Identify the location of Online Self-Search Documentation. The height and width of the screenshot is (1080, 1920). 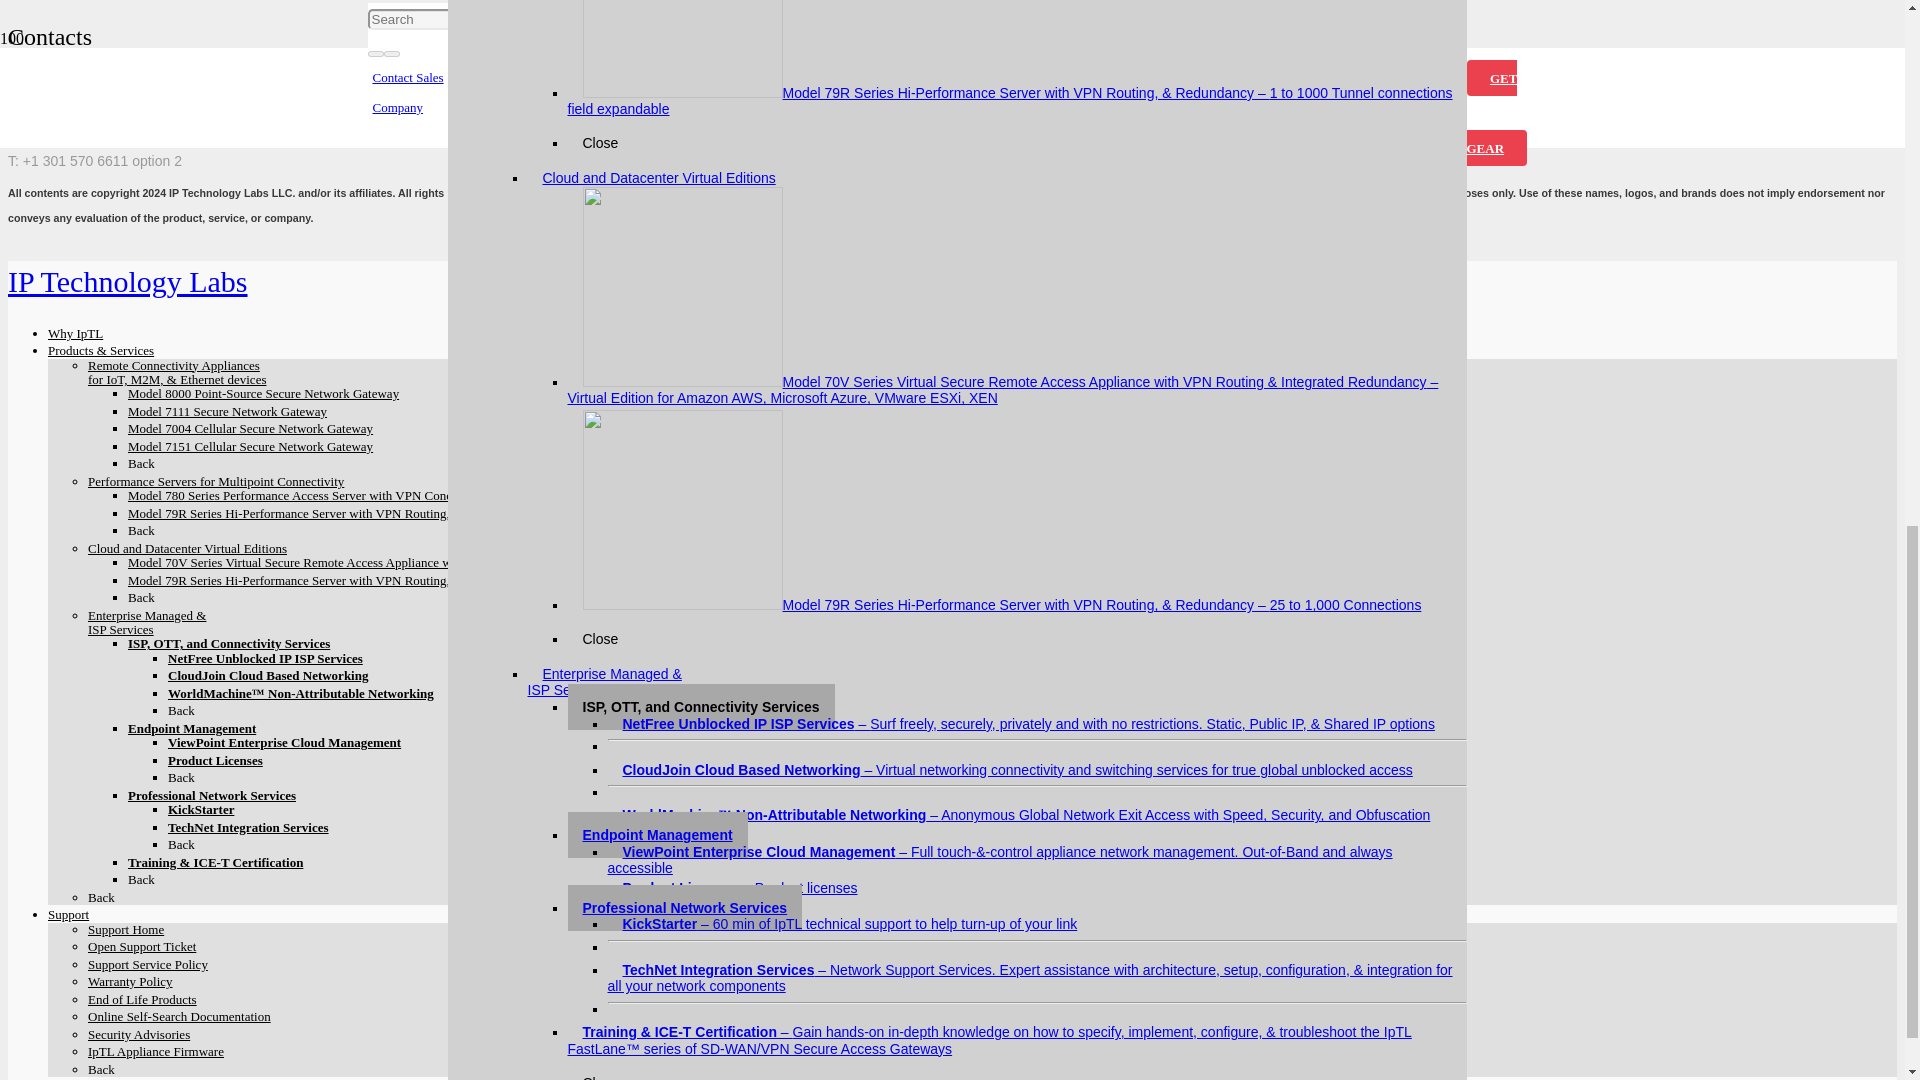
(610, 205).